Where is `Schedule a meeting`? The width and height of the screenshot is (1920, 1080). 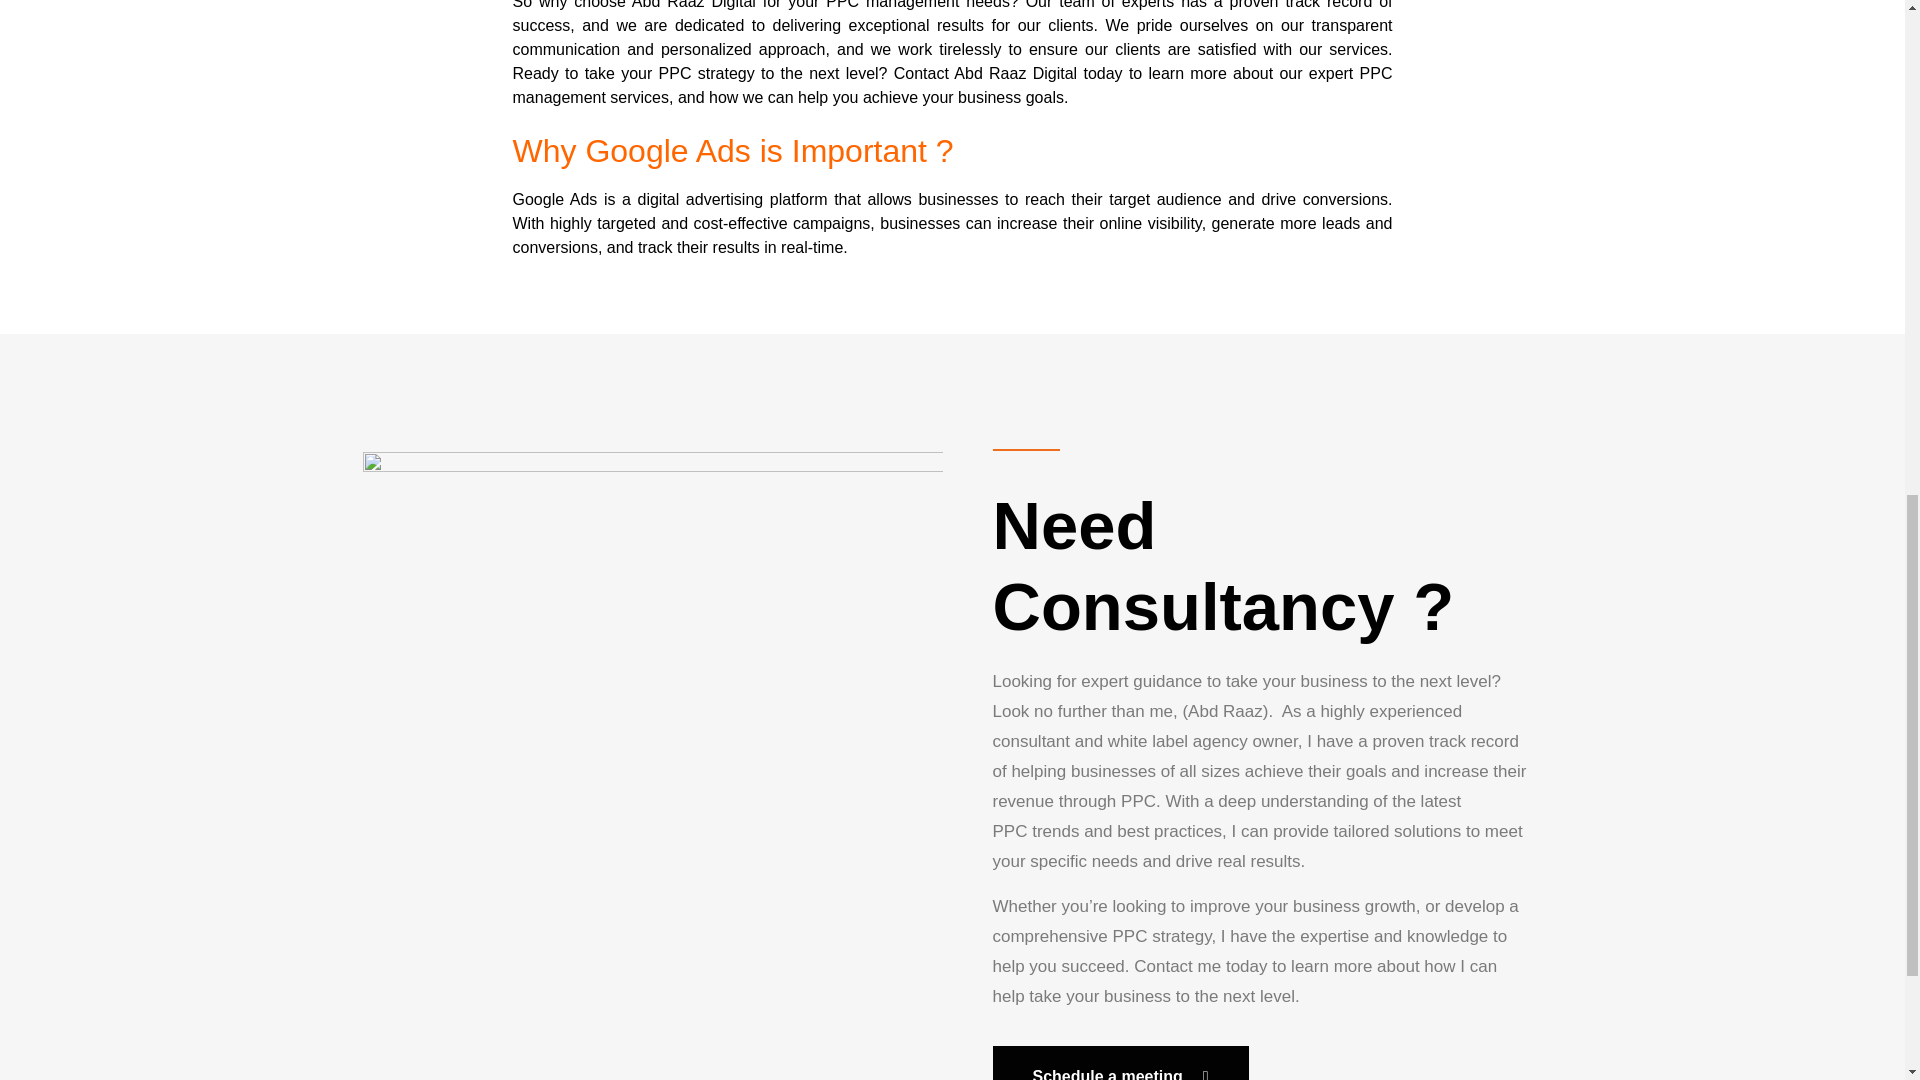 Schedule a meeting is located at coordinates (1120, 1063).